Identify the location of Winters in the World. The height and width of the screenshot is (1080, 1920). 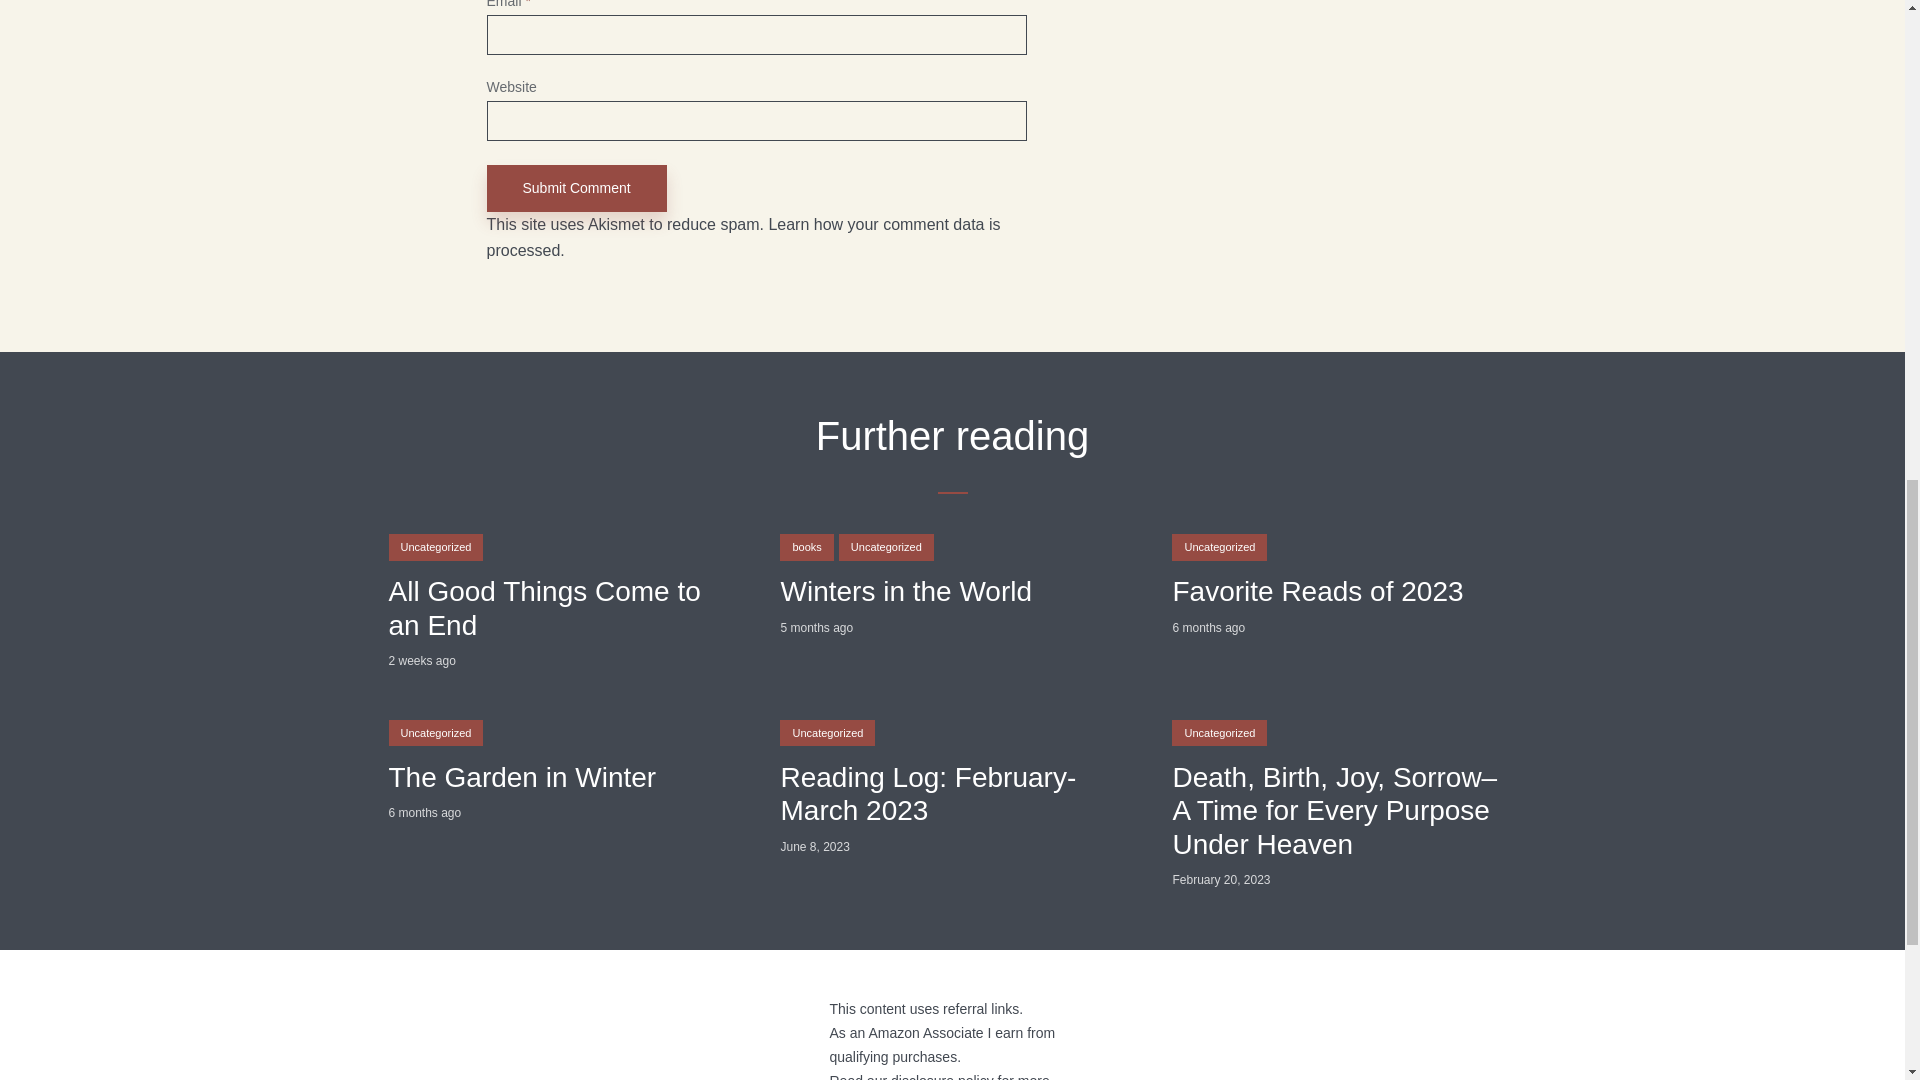
(951, 592).